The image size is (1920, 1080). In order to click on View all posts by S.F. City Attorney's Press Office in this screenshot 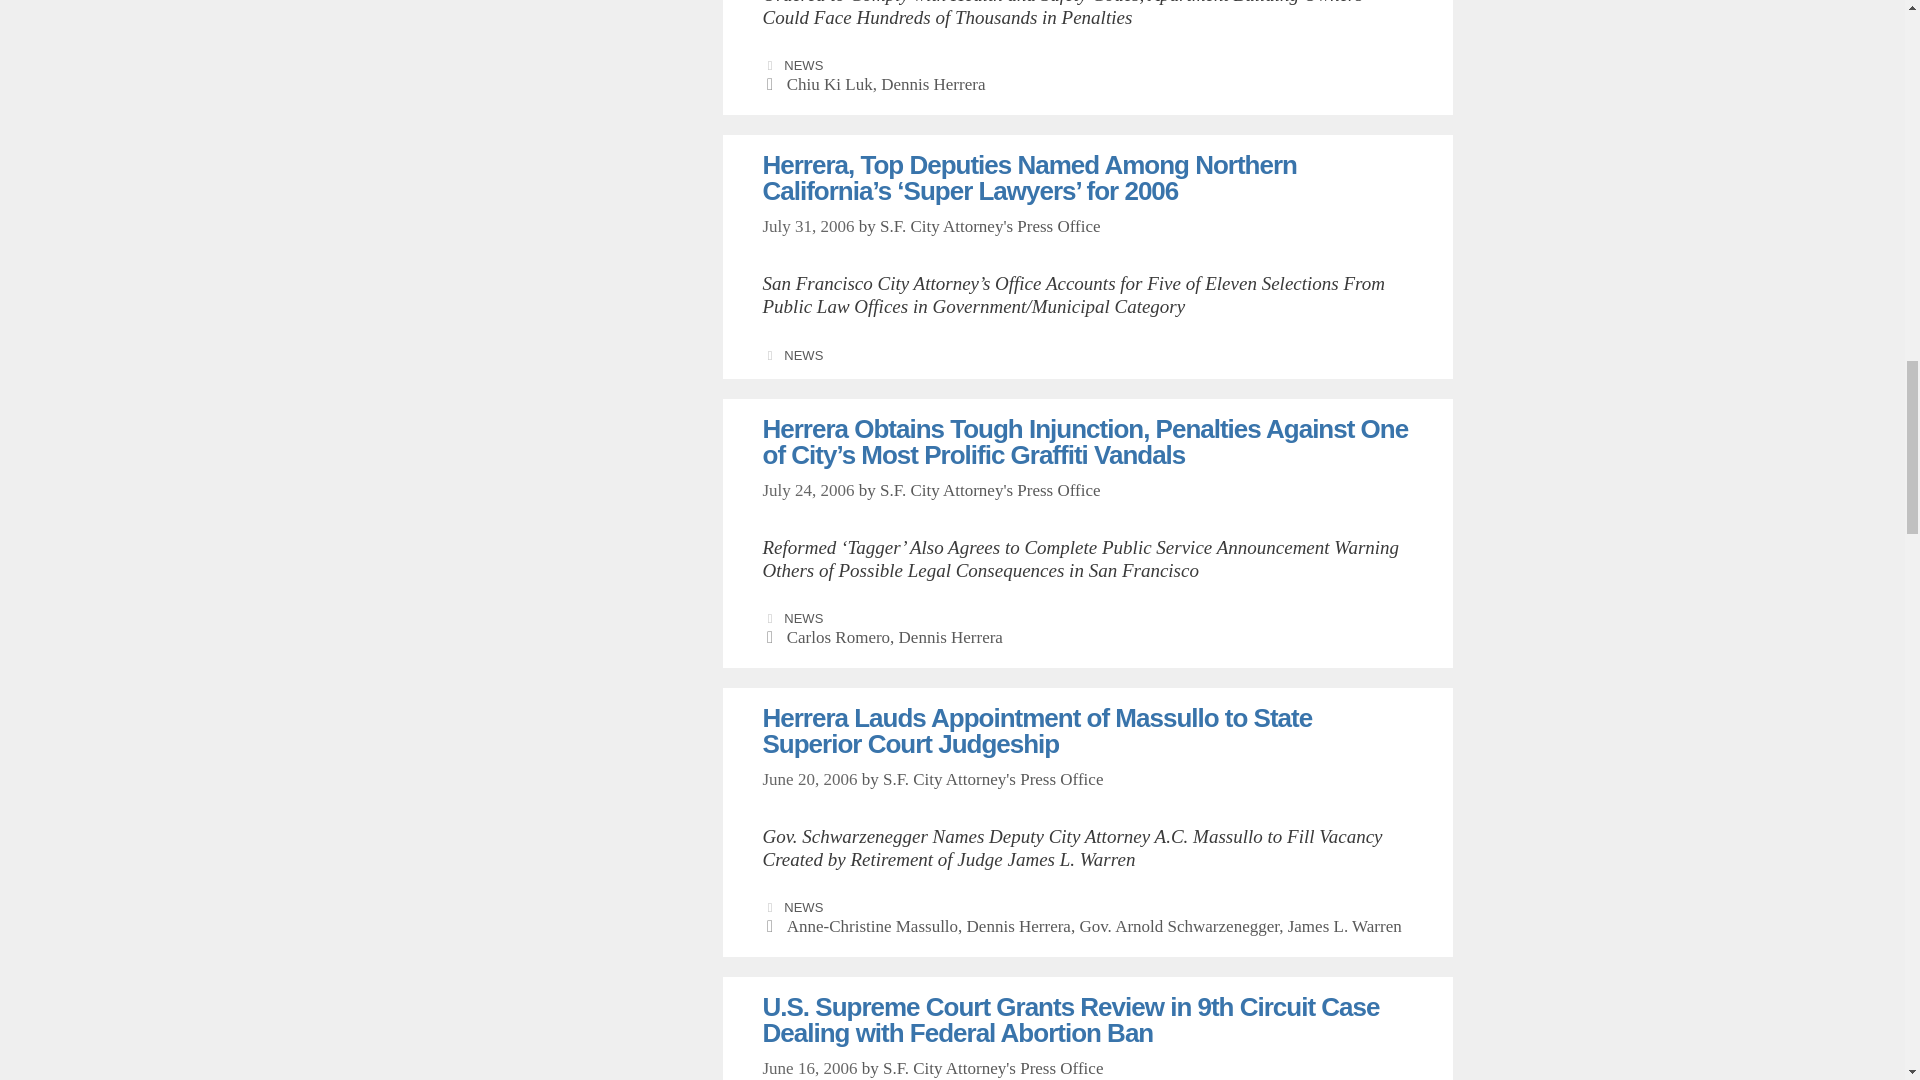, I will do `click(990, 226)`.